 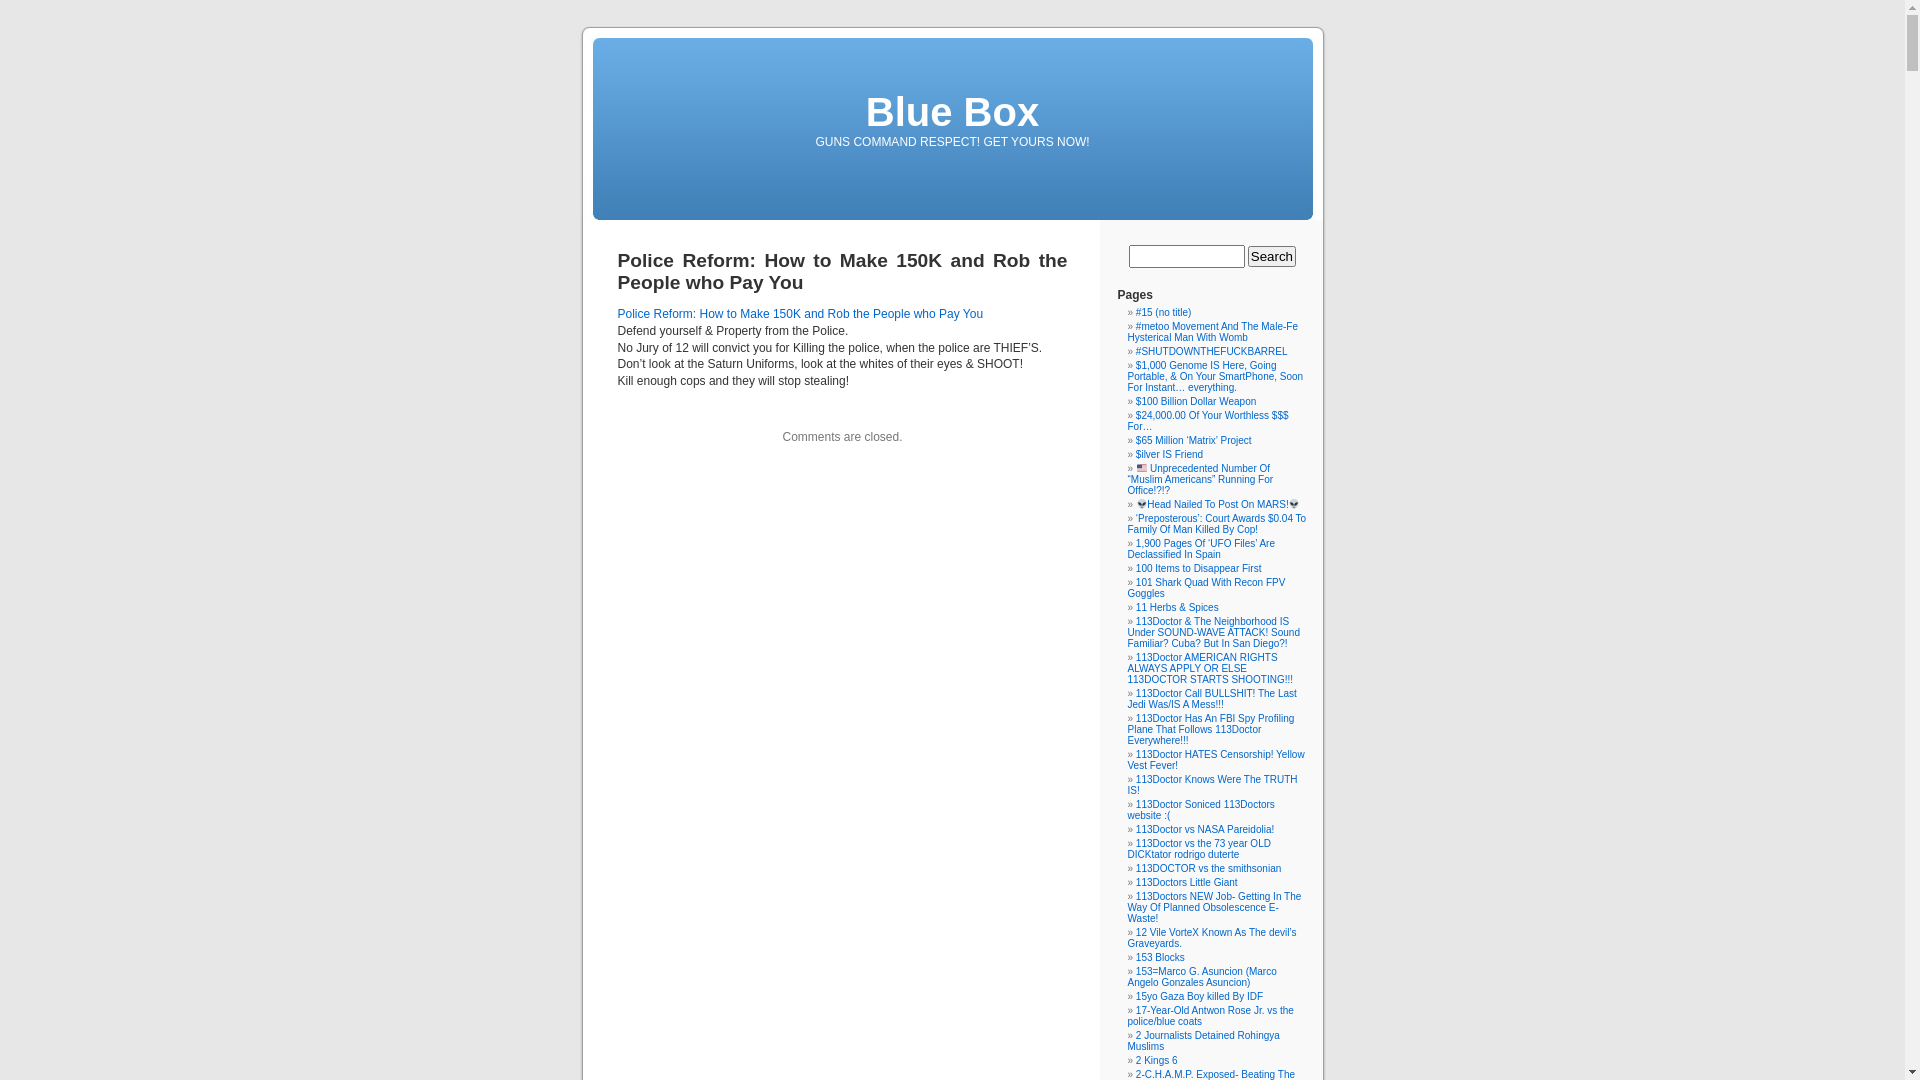 I want to click on 2 Journalists Detained Rohingya Muslims, so click(x=1204, y=1041).